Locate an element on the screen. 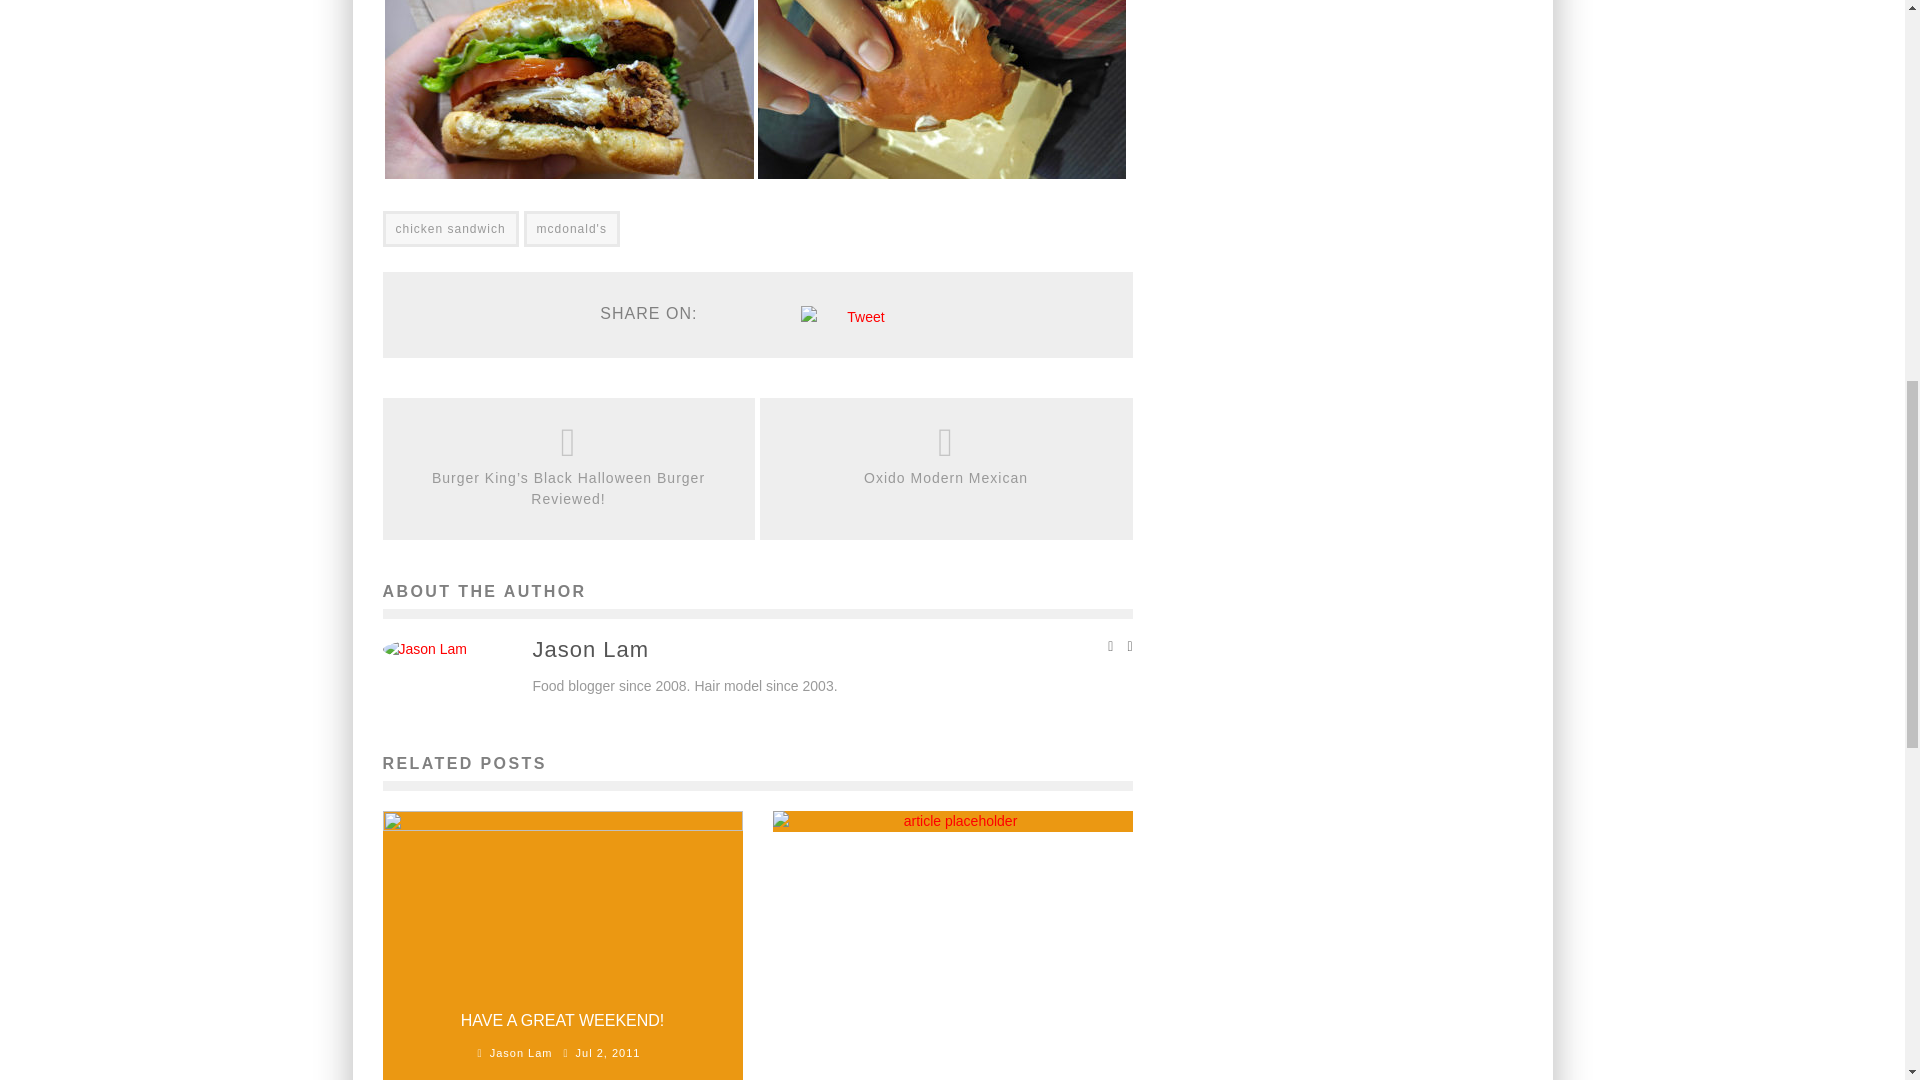 This screenshot has height=1080, width=1920. Jason Lam is located at coordinates (520, 1052).